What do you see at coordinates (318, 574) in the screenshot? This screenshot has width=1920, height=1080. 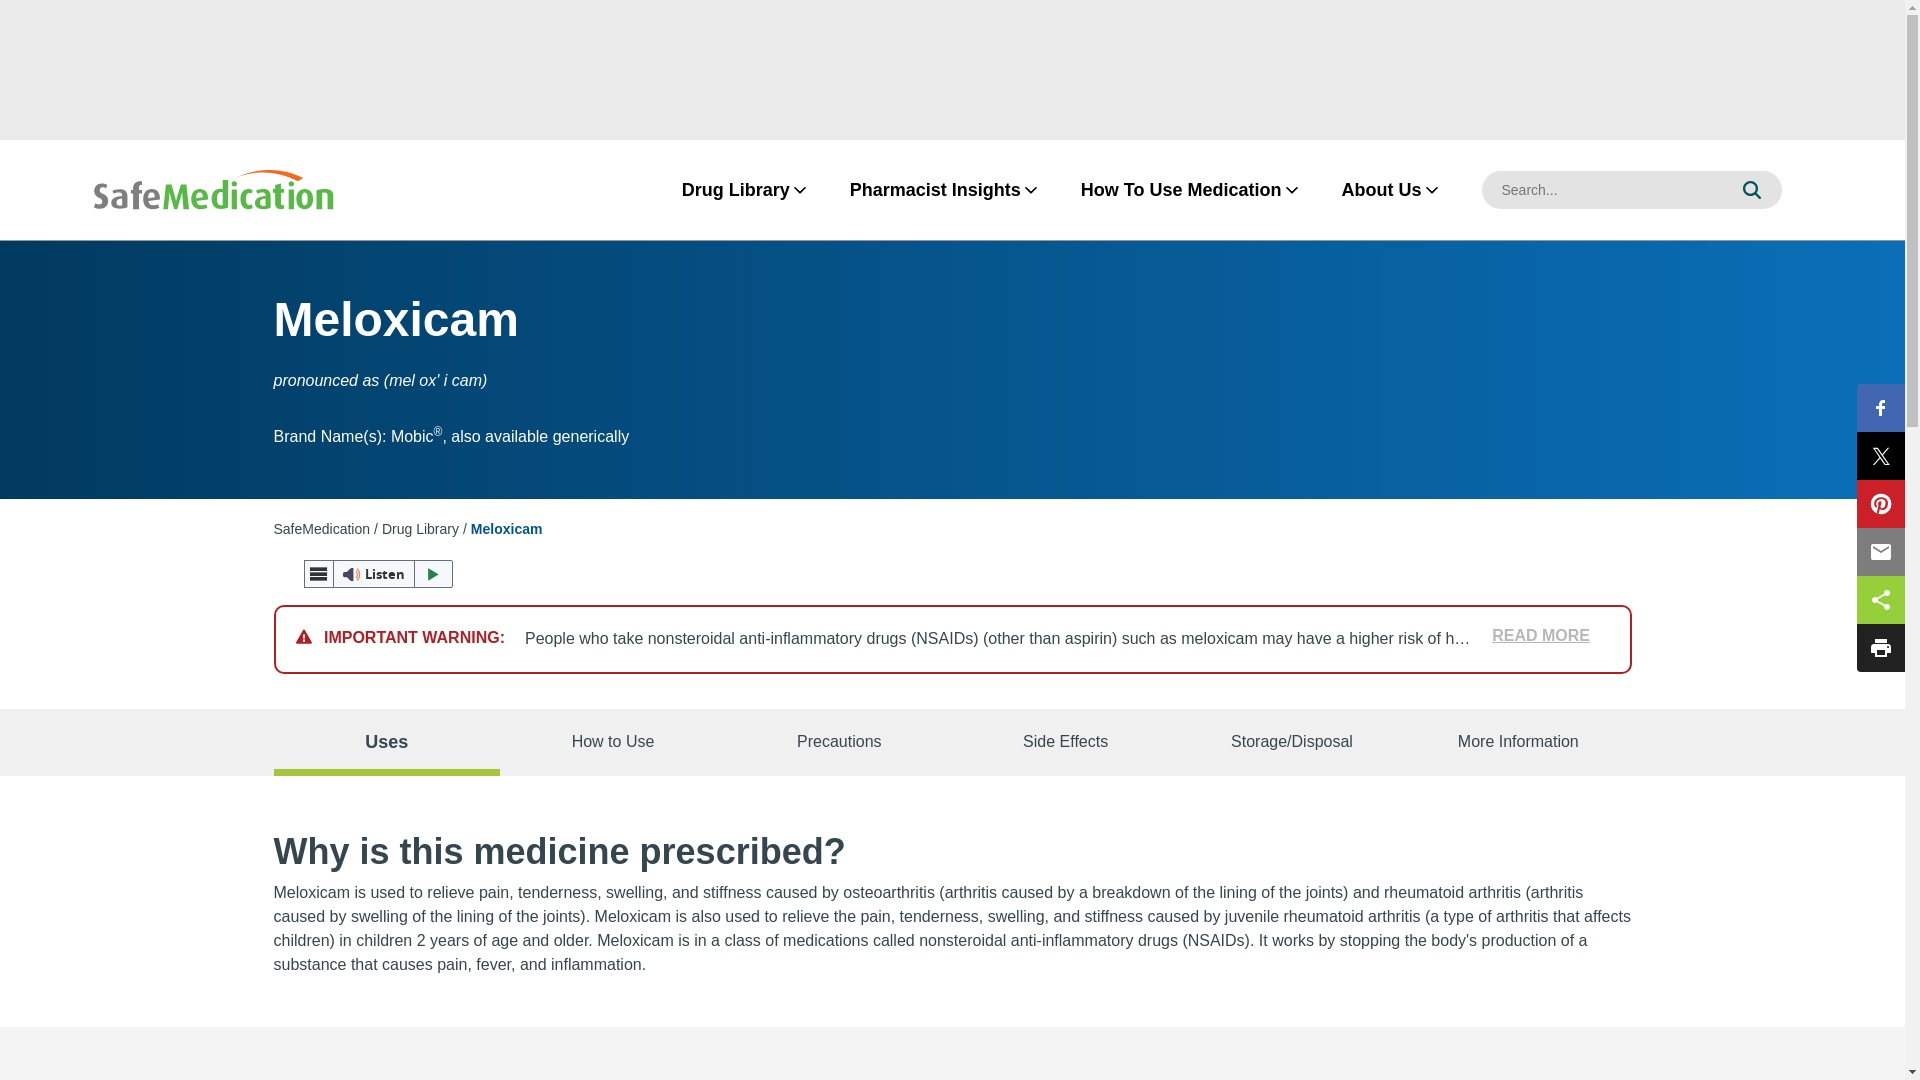 I see `webReader menu` at bounding box center [318, 574].